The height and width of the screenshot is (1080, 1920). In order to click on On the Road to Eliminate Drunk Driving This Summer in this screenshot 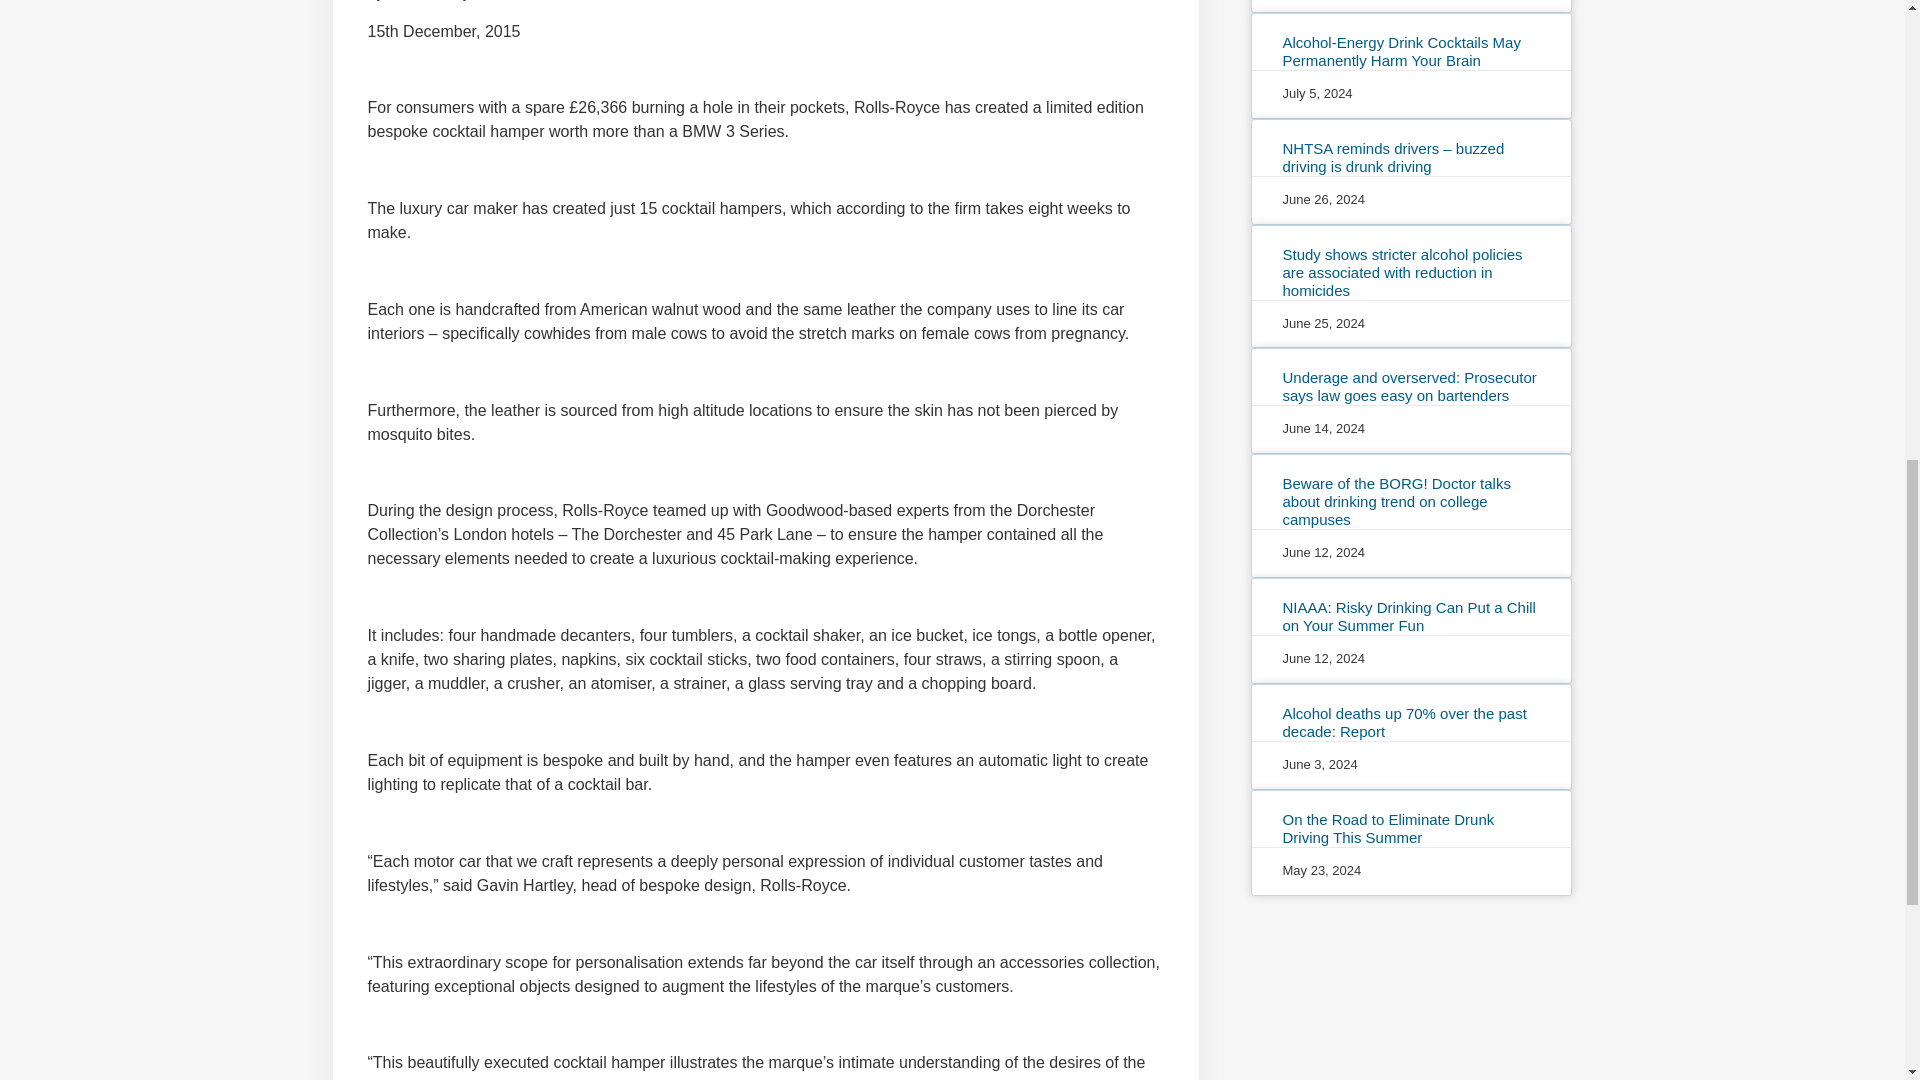, I will do `click(1388, 828)`.